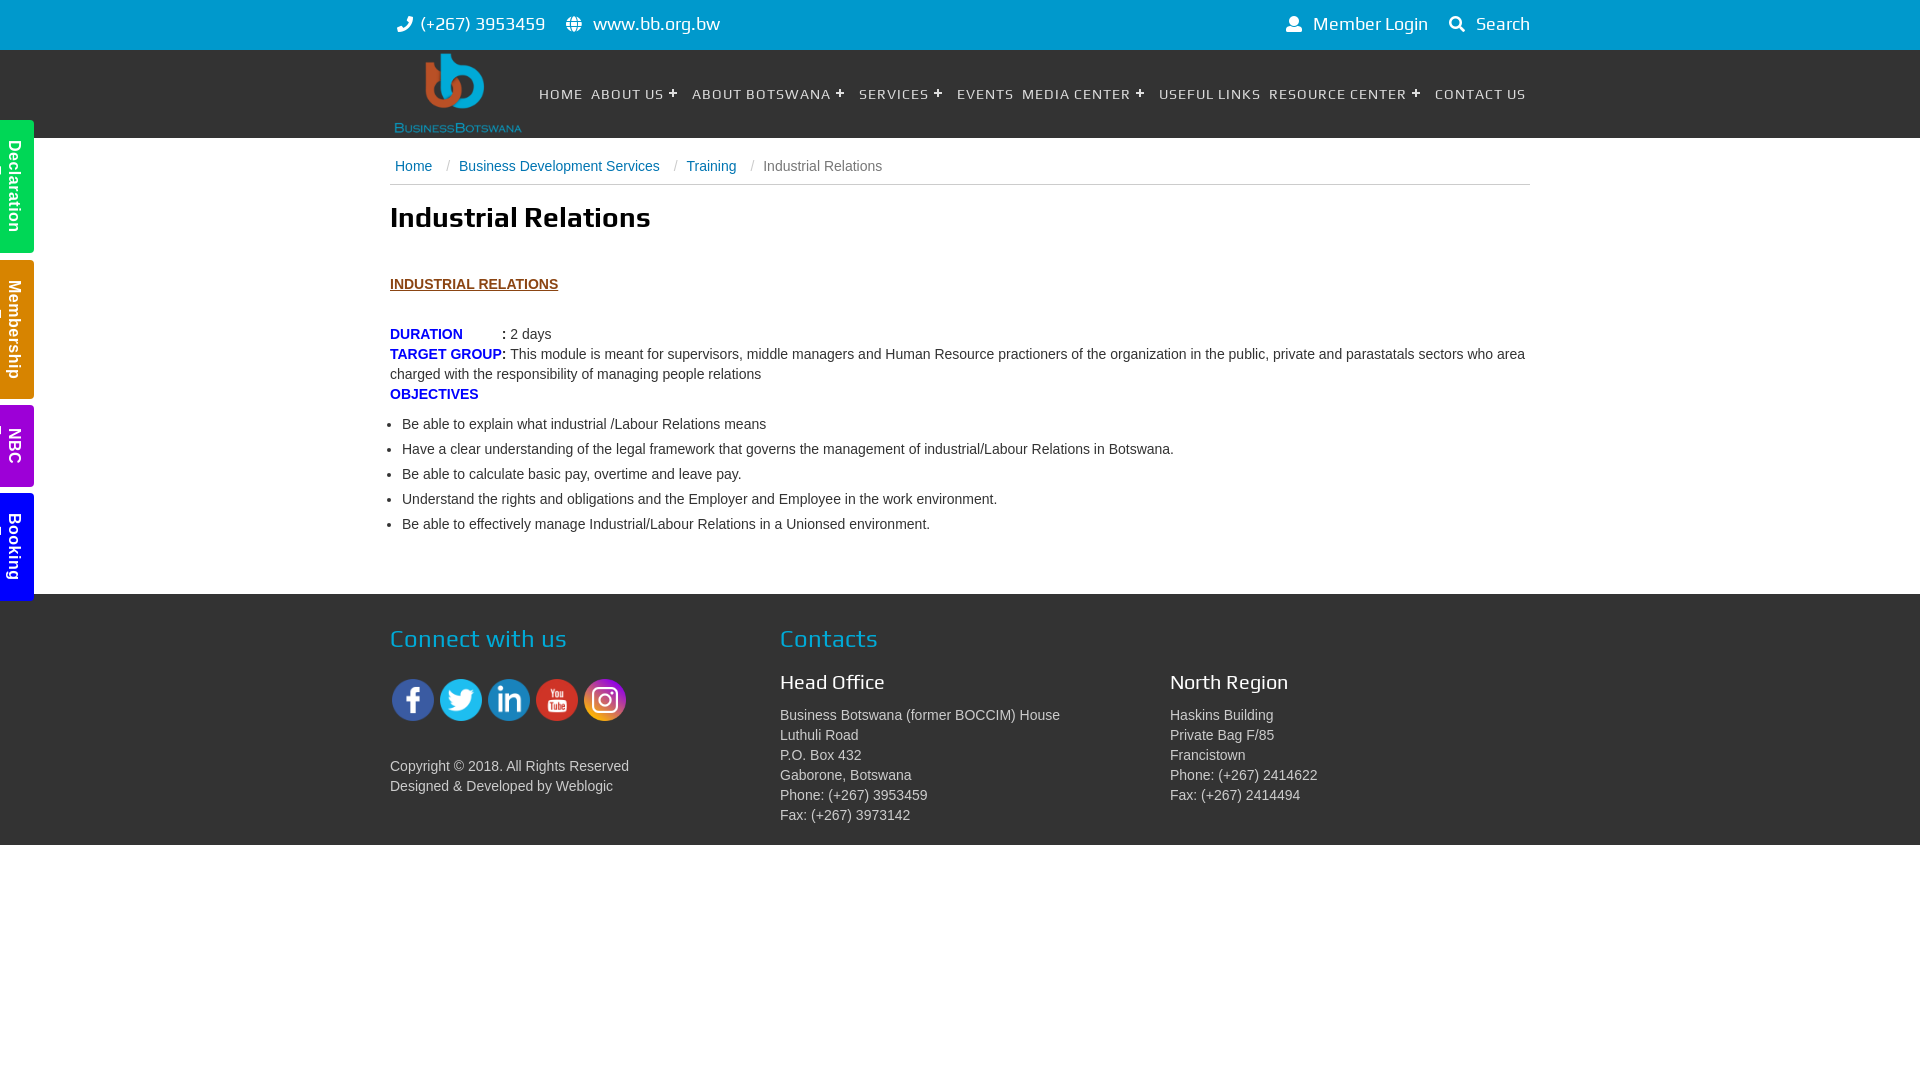  Describe the element at coordinates (1480, 94) in the screenshot. I see `CONTACT US` at that location.